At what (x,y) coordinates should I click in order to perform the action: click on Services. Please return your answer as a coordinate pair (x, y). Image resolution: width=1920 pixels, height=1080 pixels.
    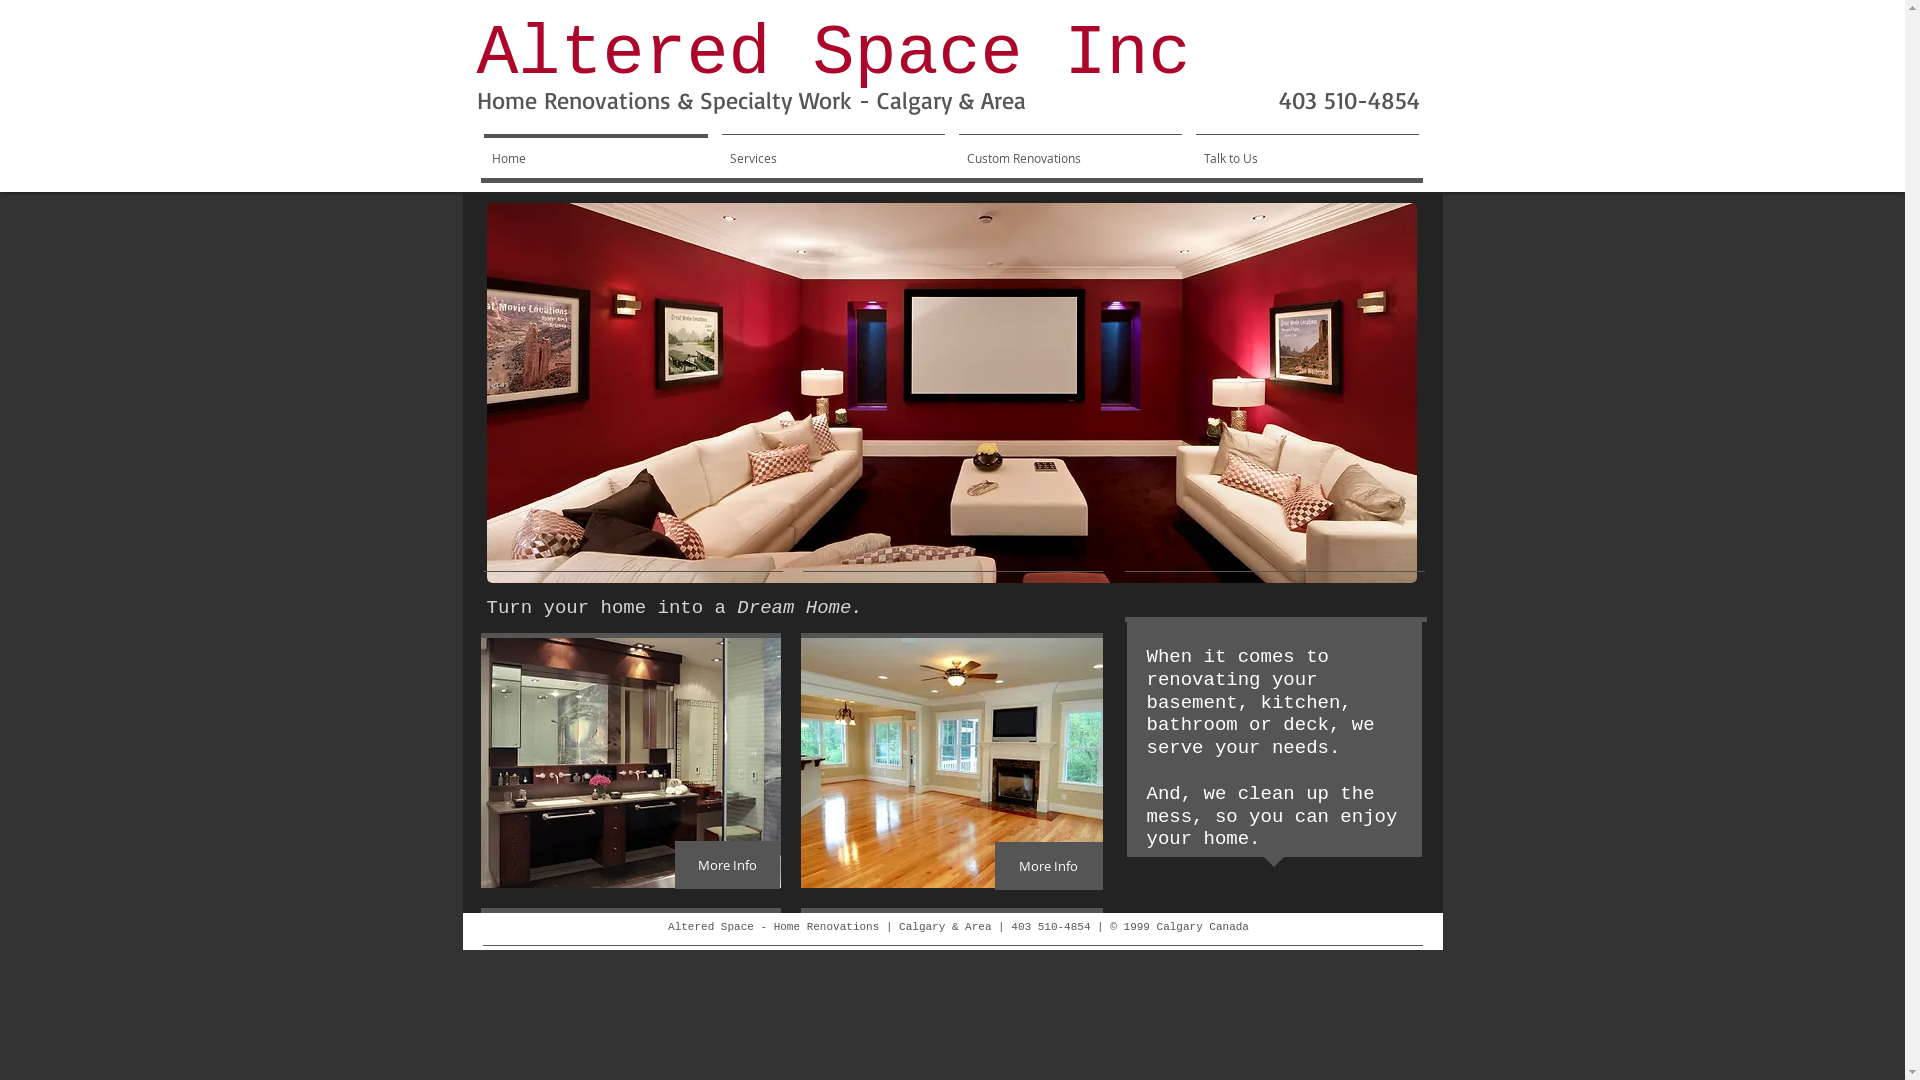
    Looking at the image, I should click on (832, 149).